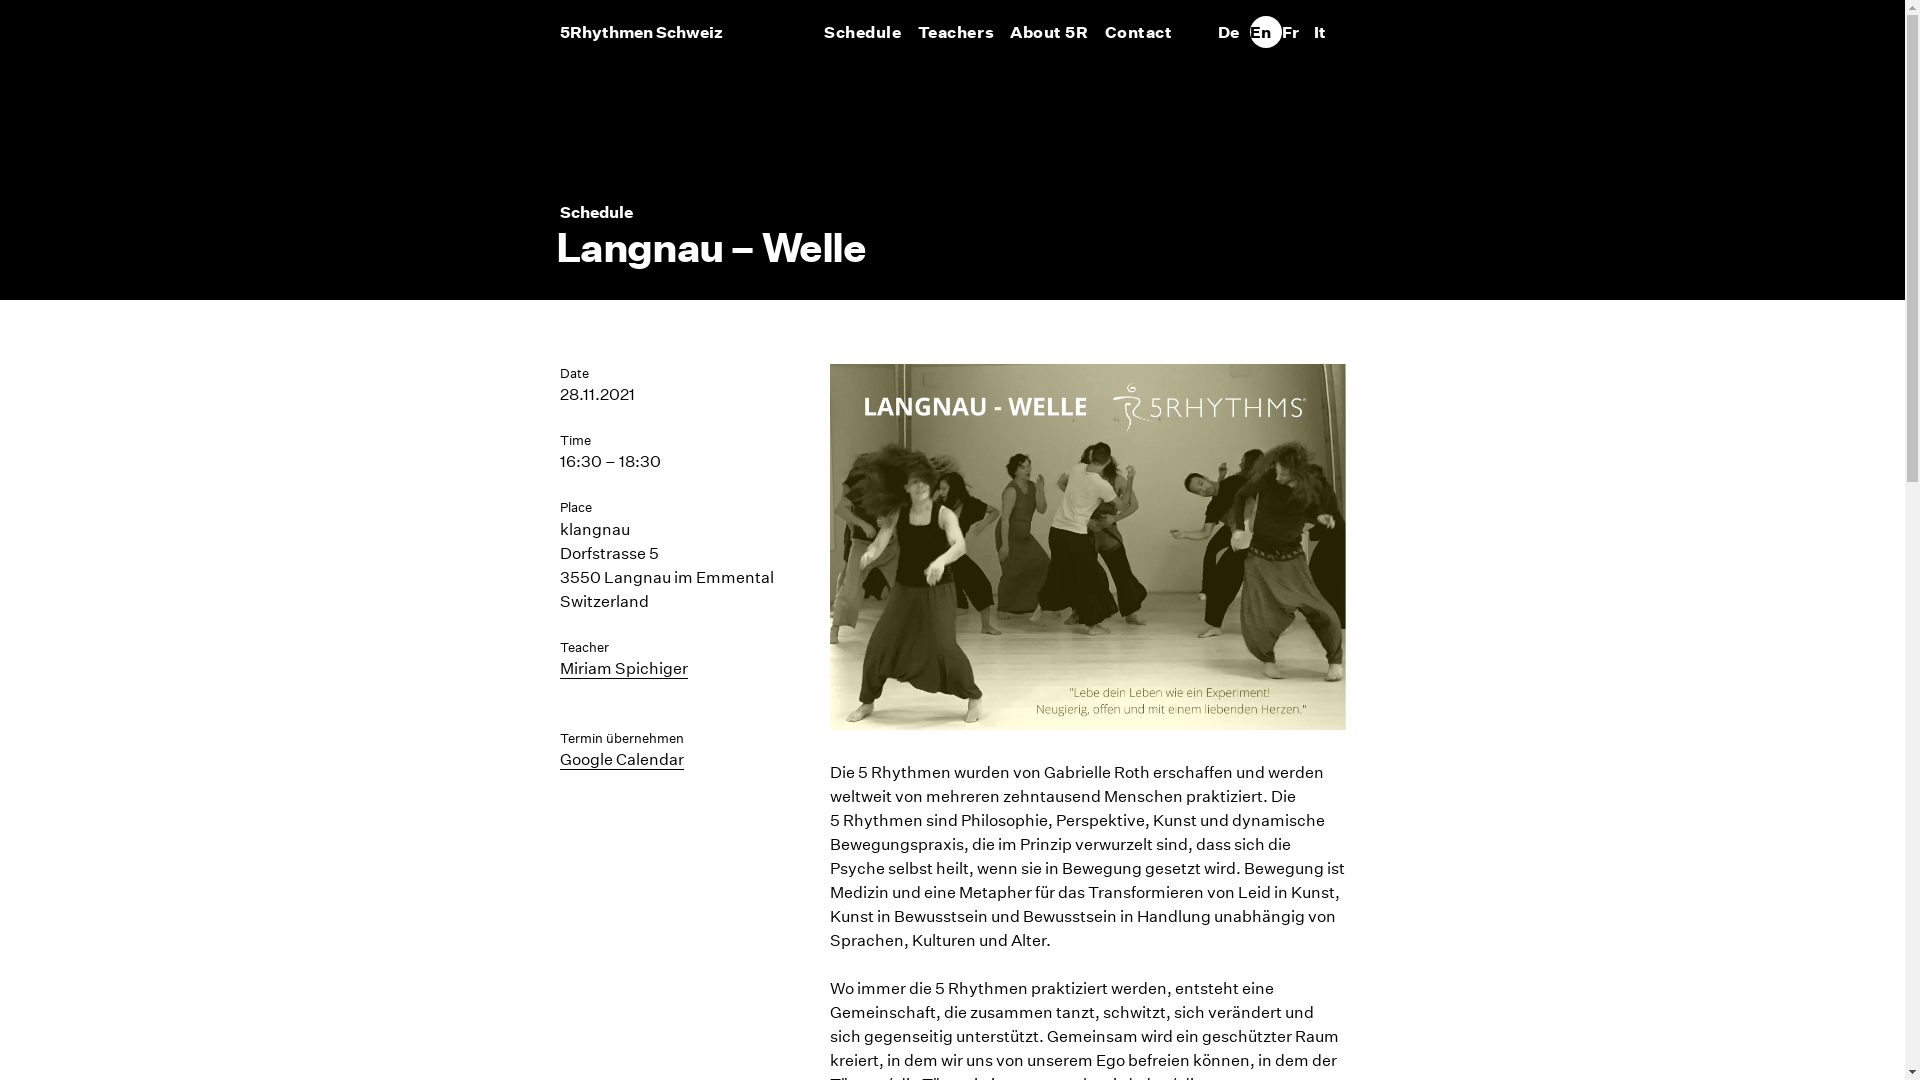 This screenshot has height=1080, width=1920. What do you see at coordinates (1266, 32) in the screenshot?
I see `En` at bounding box center [1266, 32].